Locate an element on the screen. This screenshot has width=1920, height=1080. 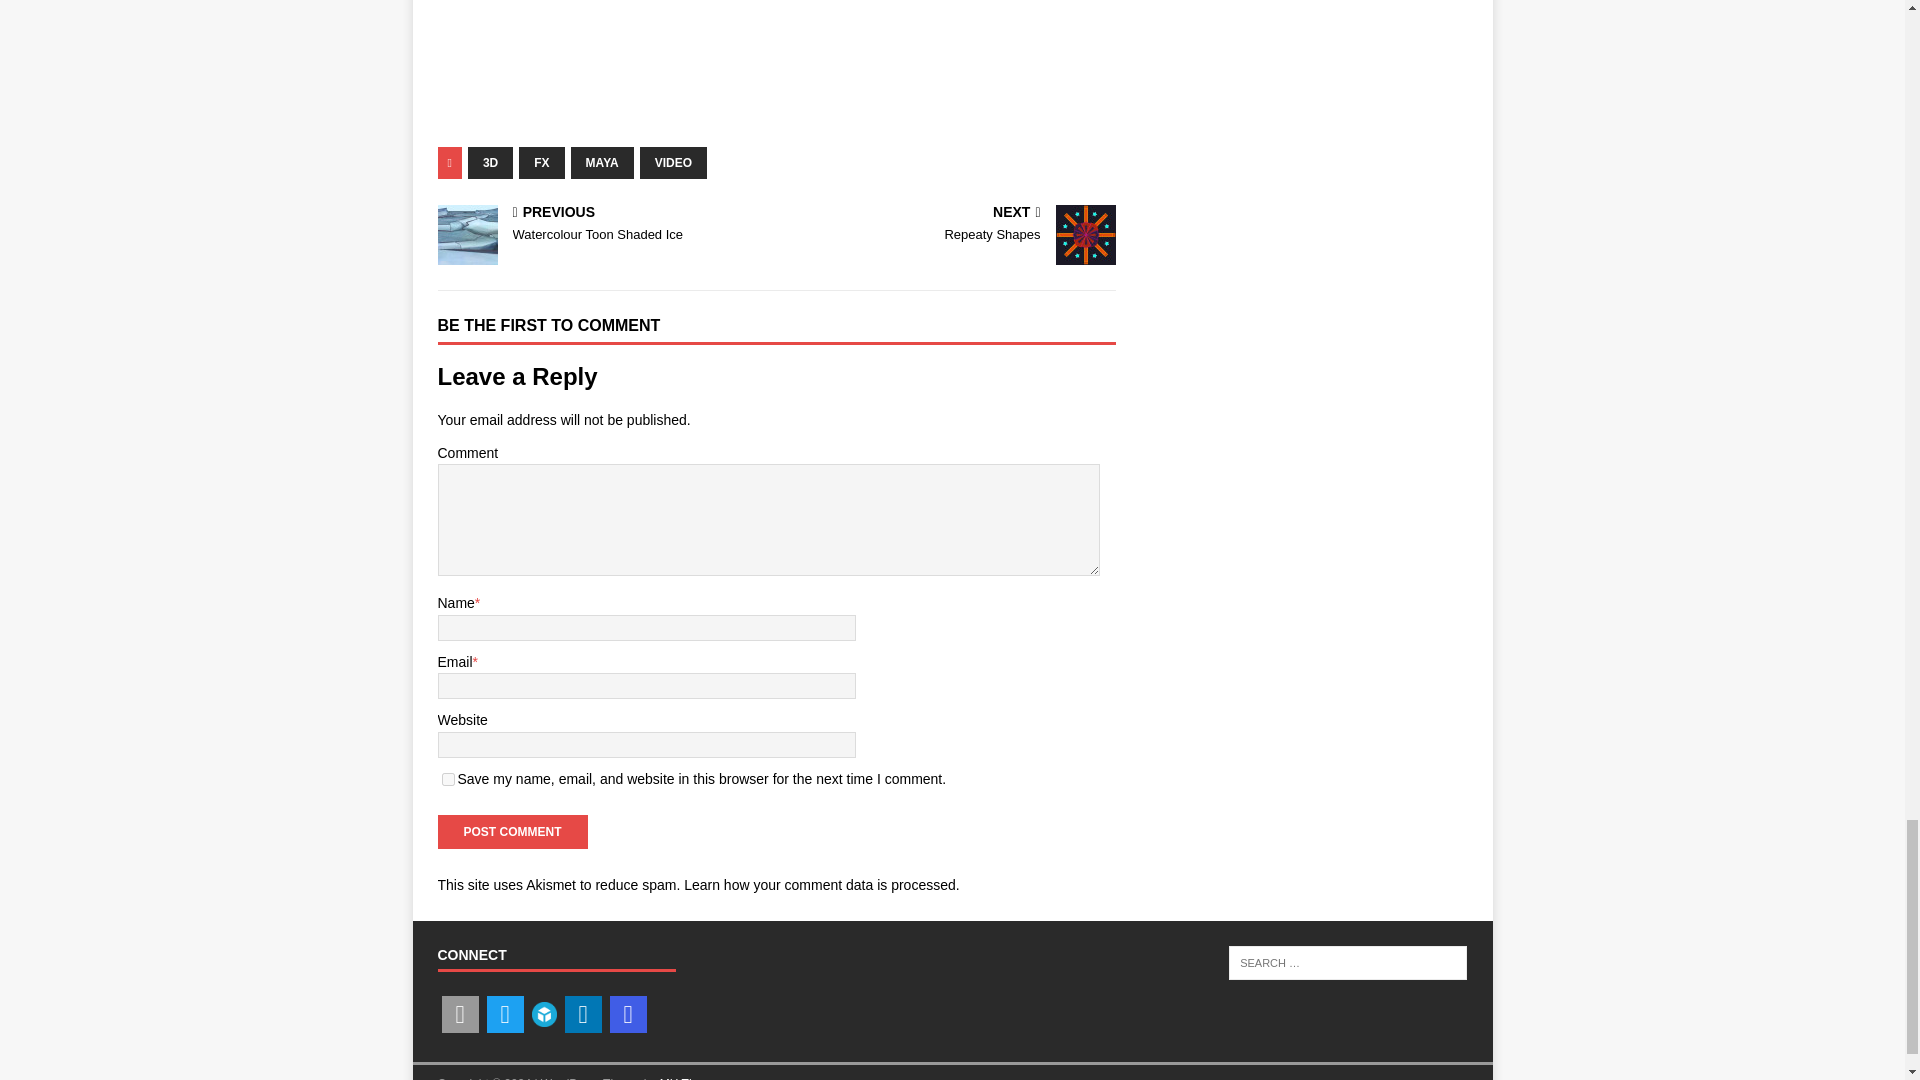
3D is located at coordinates (544, 1024).